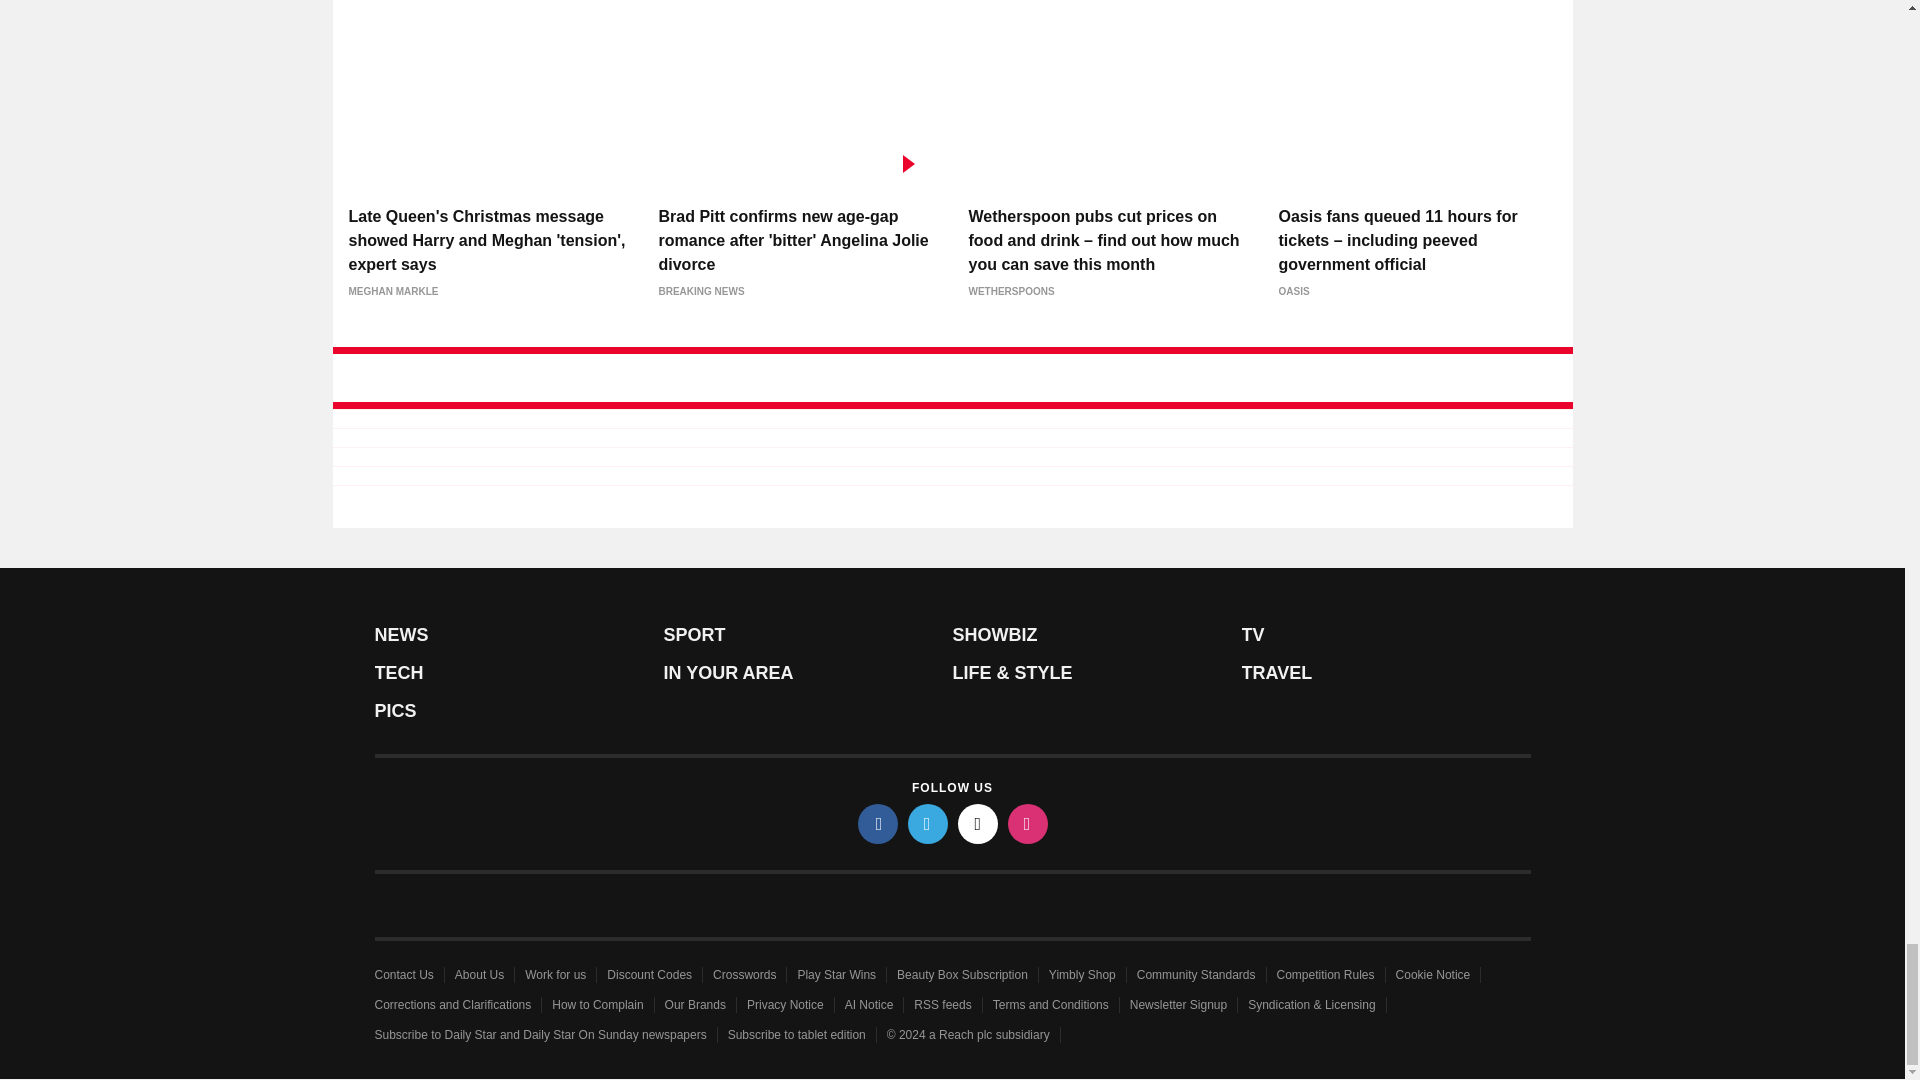  I want to click on twitter, so click(928, 823).